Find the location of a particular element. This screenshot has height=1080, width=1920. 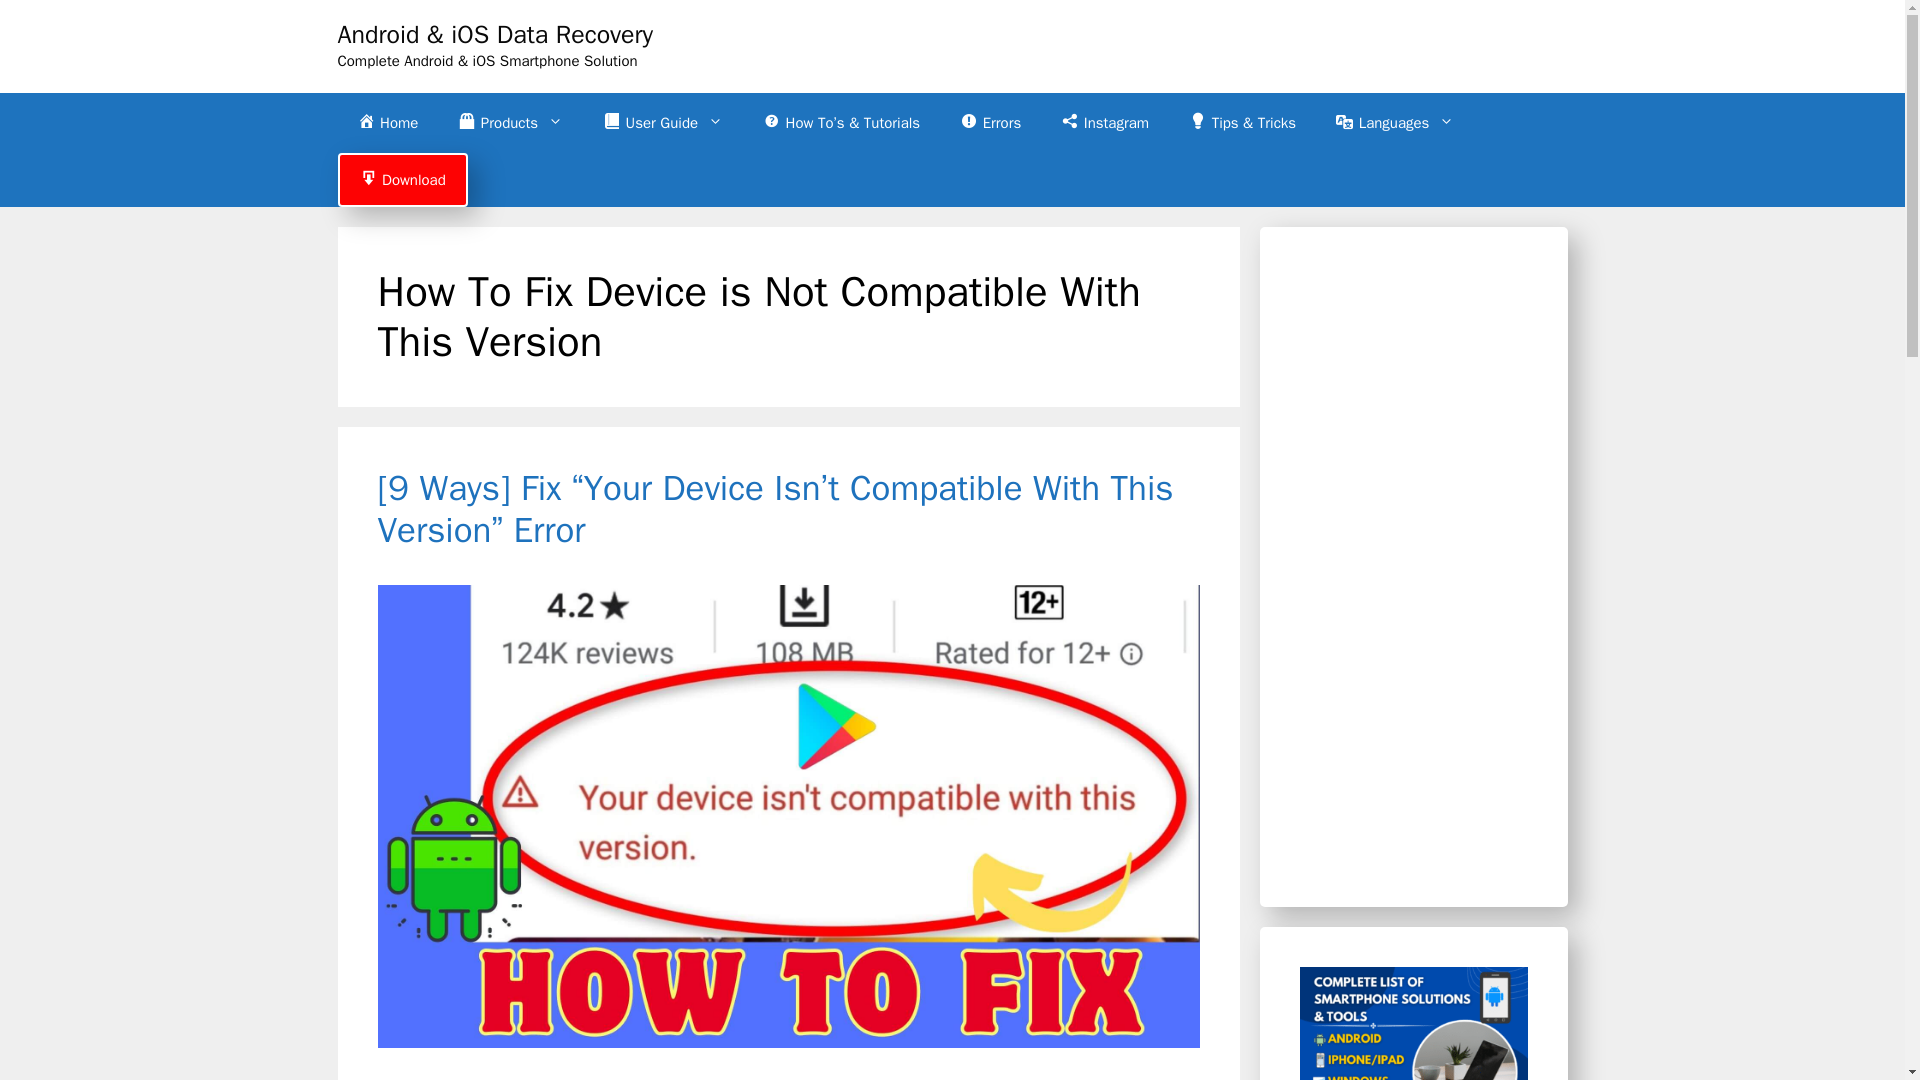

Download is located at coordinates (402, 179).